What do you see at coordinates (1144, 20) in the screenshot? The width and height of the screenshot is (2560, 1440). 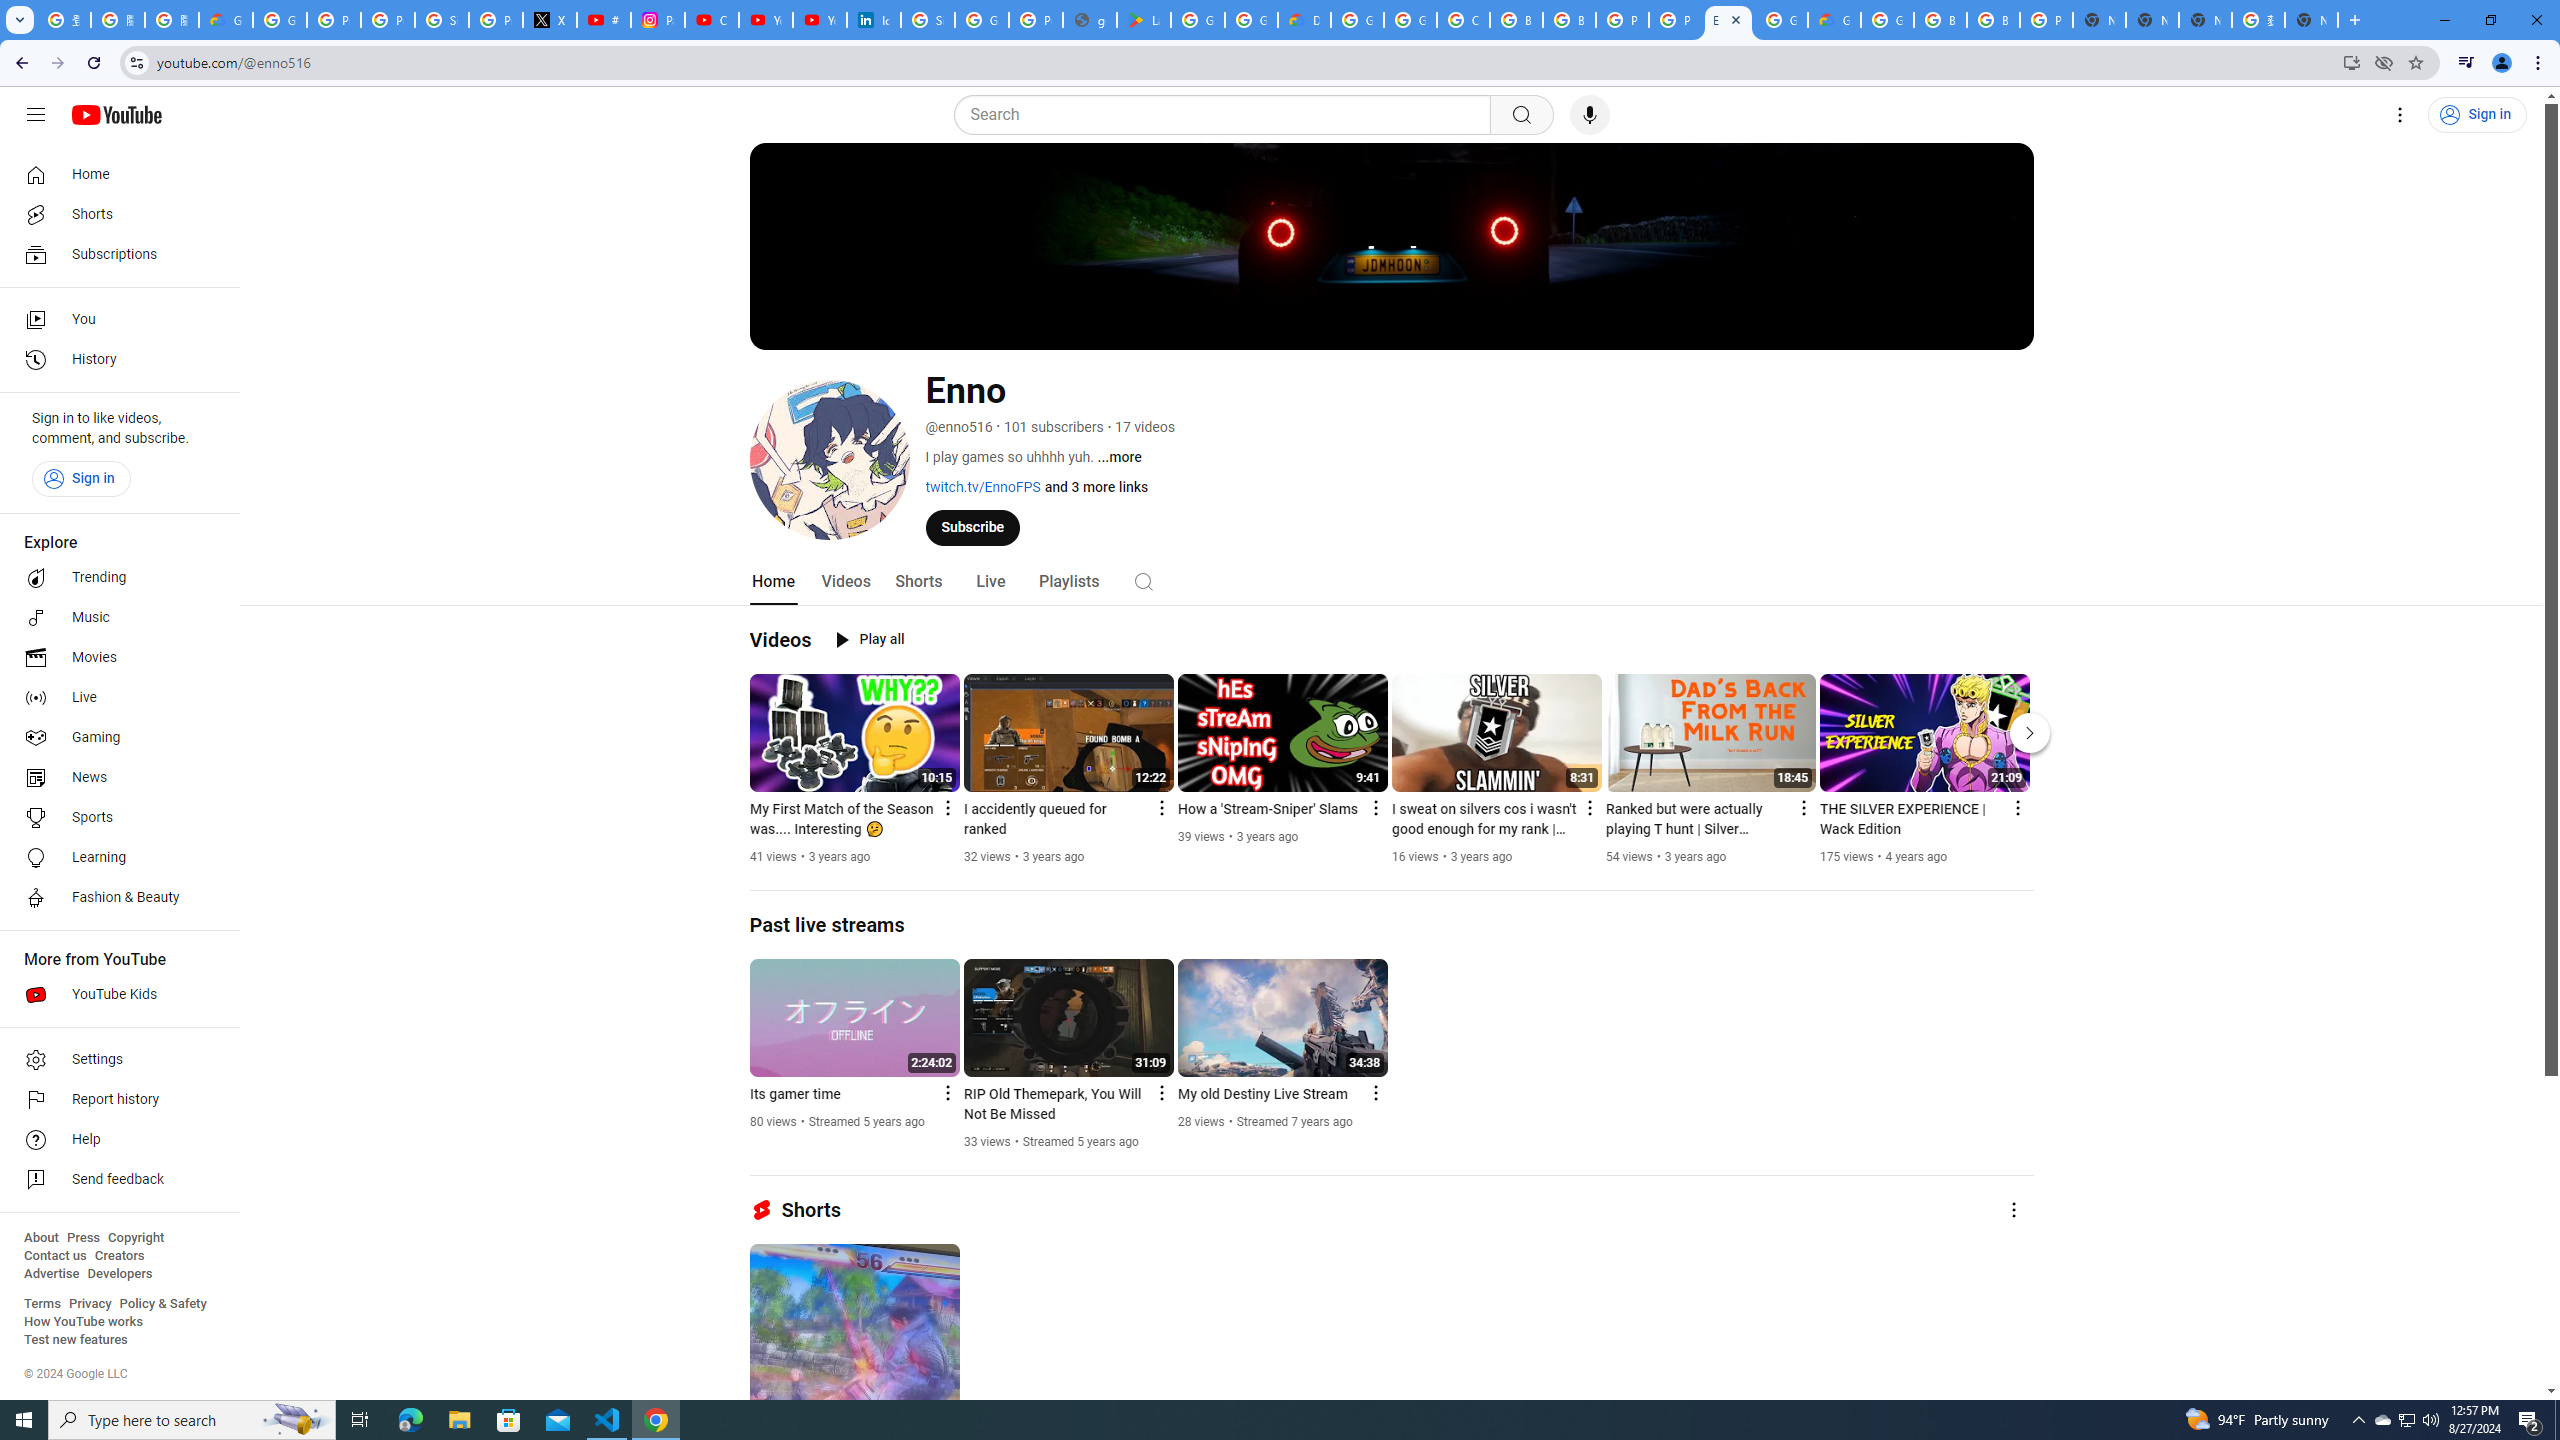 I see `Last Shelter: Survival - Apps on Google Play` at bounding box center [1144, 20].